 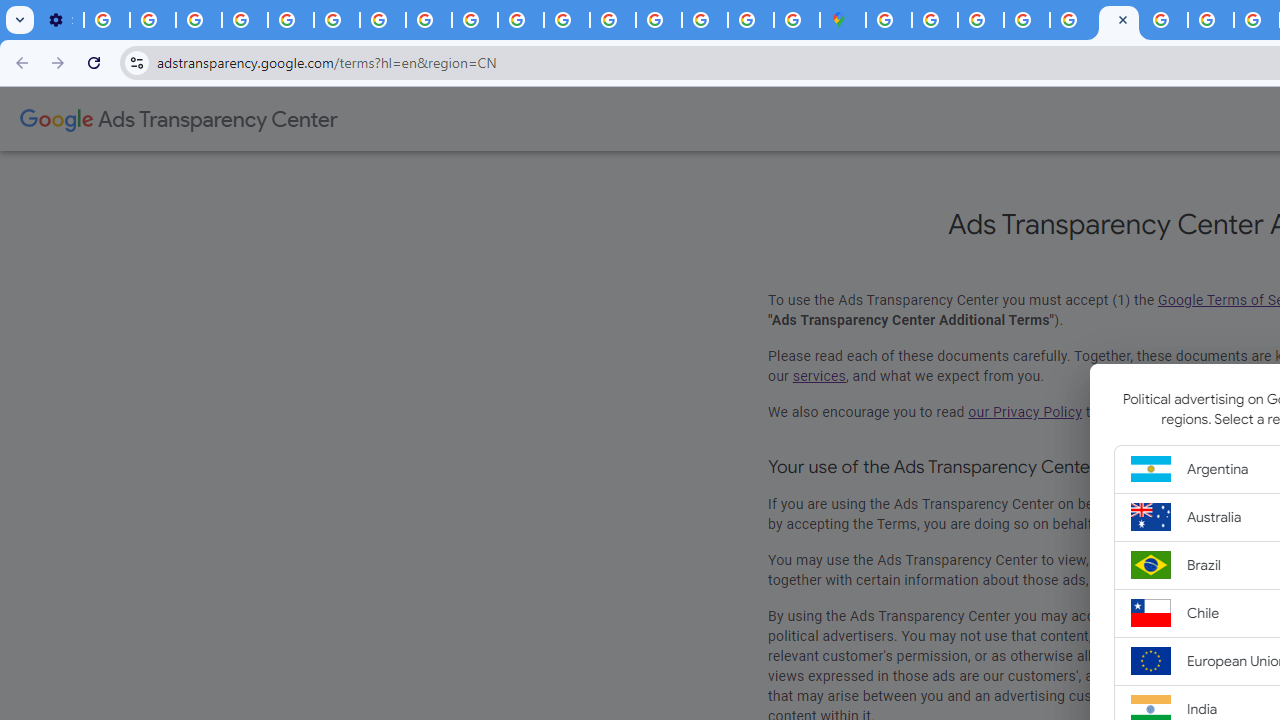 I want to click on Terms and Conditions, so click(x=1072, y=20).